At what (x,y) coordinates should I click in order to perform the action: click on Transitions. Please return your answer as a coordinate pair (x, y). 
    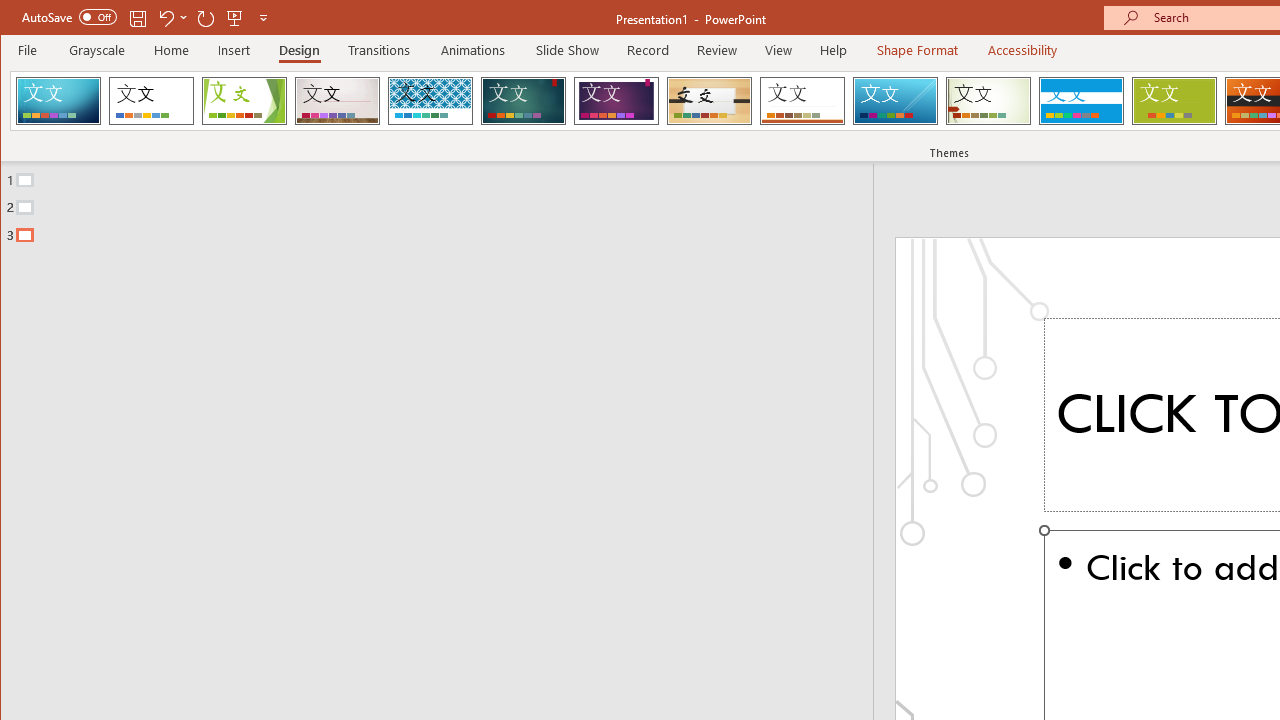
    Looking at the image, I should click on (379, 50).